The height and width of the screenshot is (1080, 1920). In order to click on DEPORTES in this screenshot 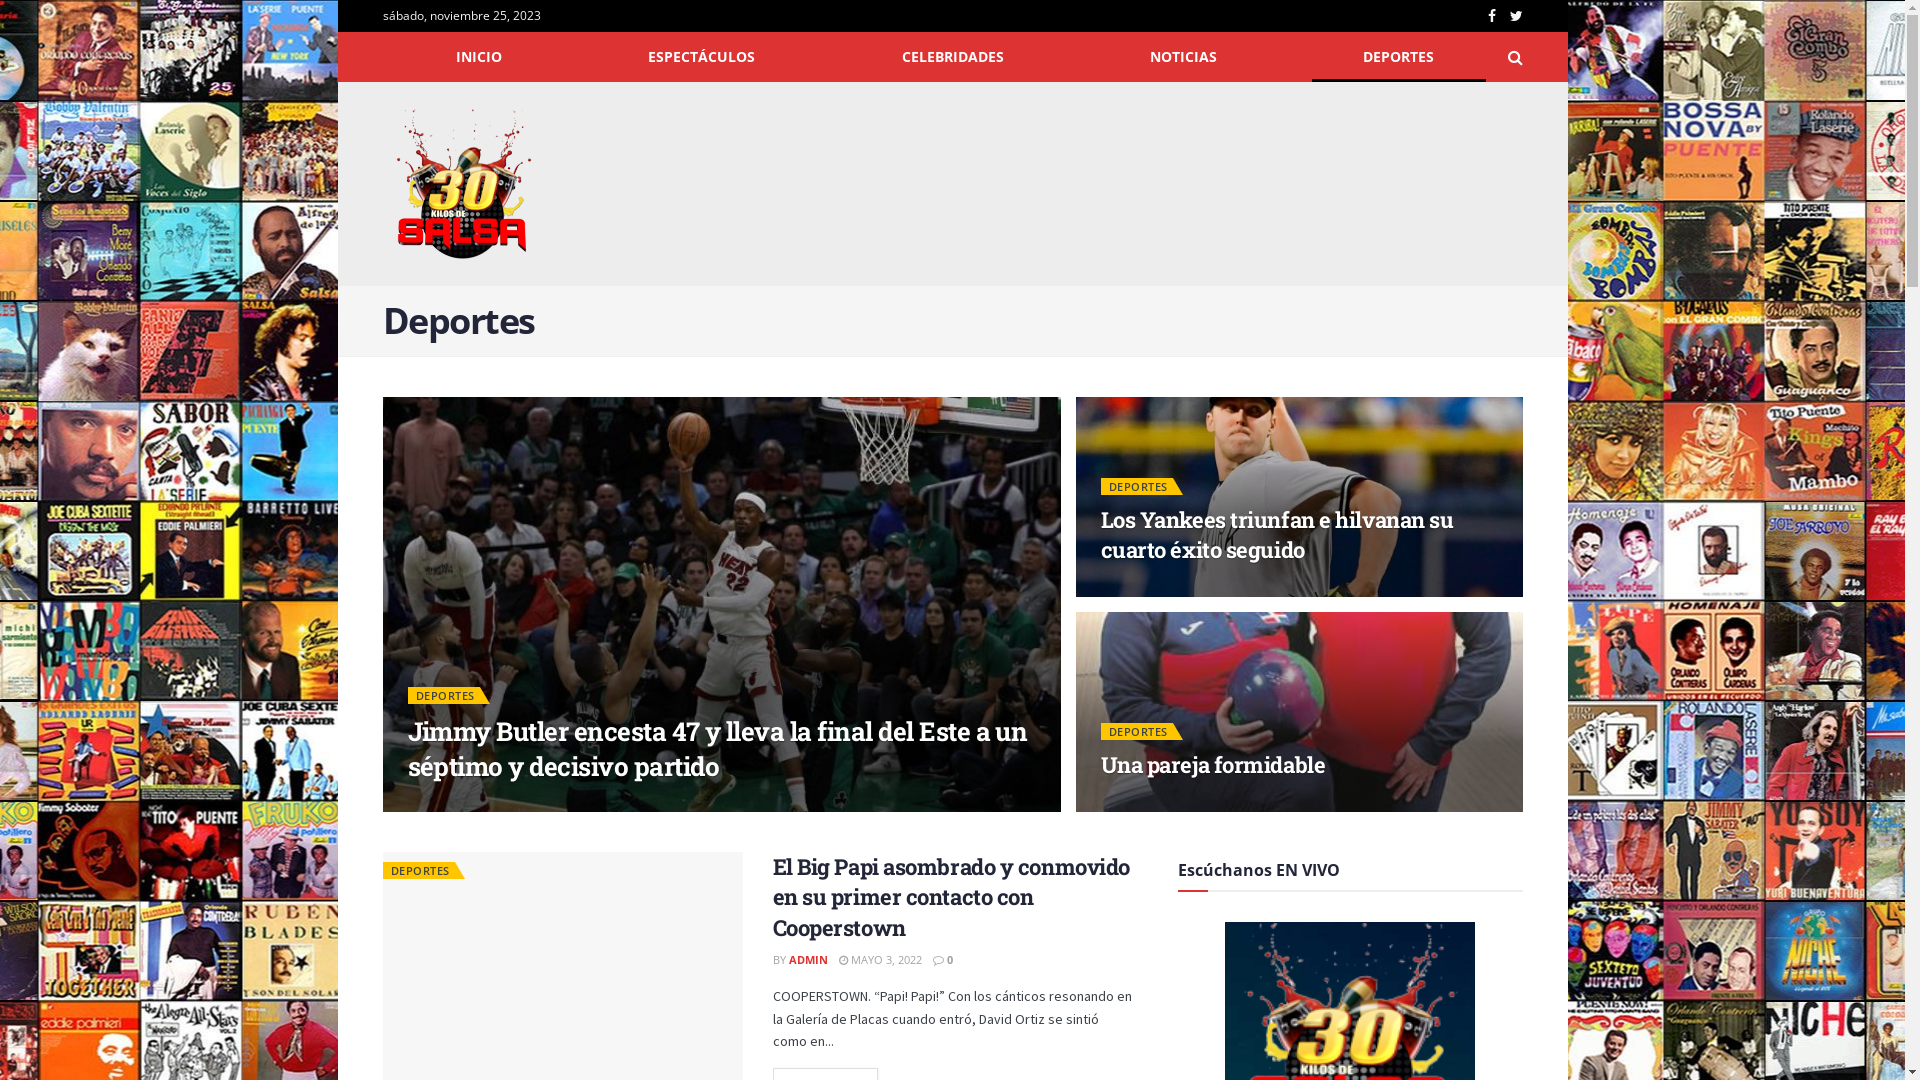, I will do `click(418, 870)`.